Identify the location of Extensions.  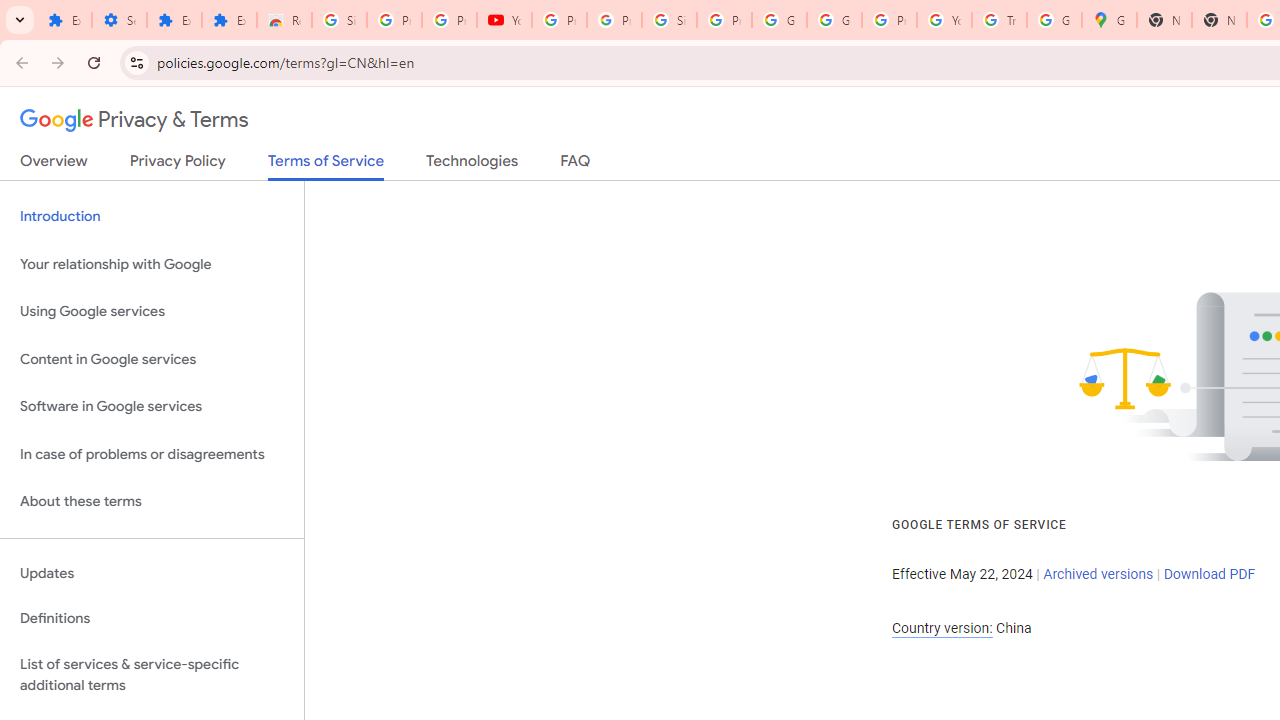
(174, 20).